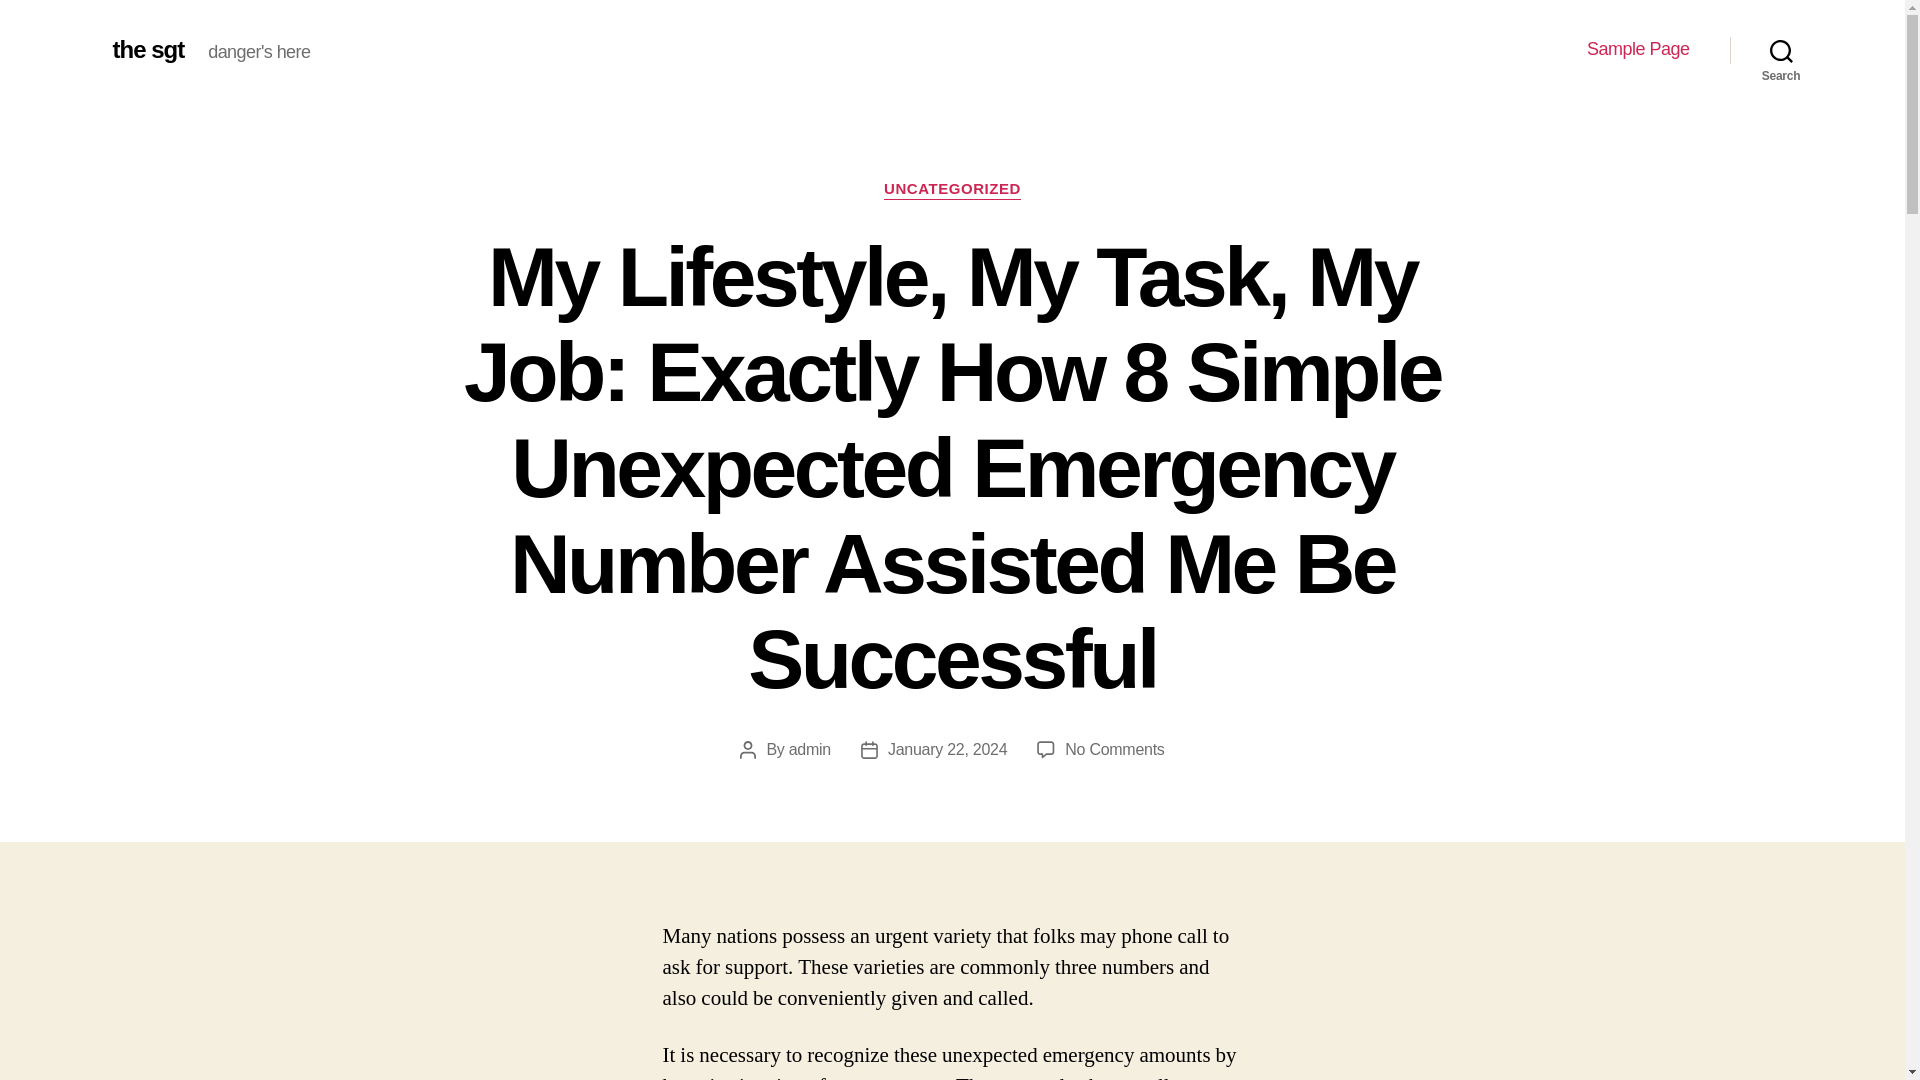 This screenshot has height=1080, width=1920. What do you see at coordinates (1638, 49) in the screenshot?
I see `Sample Page` at bounding box center [1638, 49].